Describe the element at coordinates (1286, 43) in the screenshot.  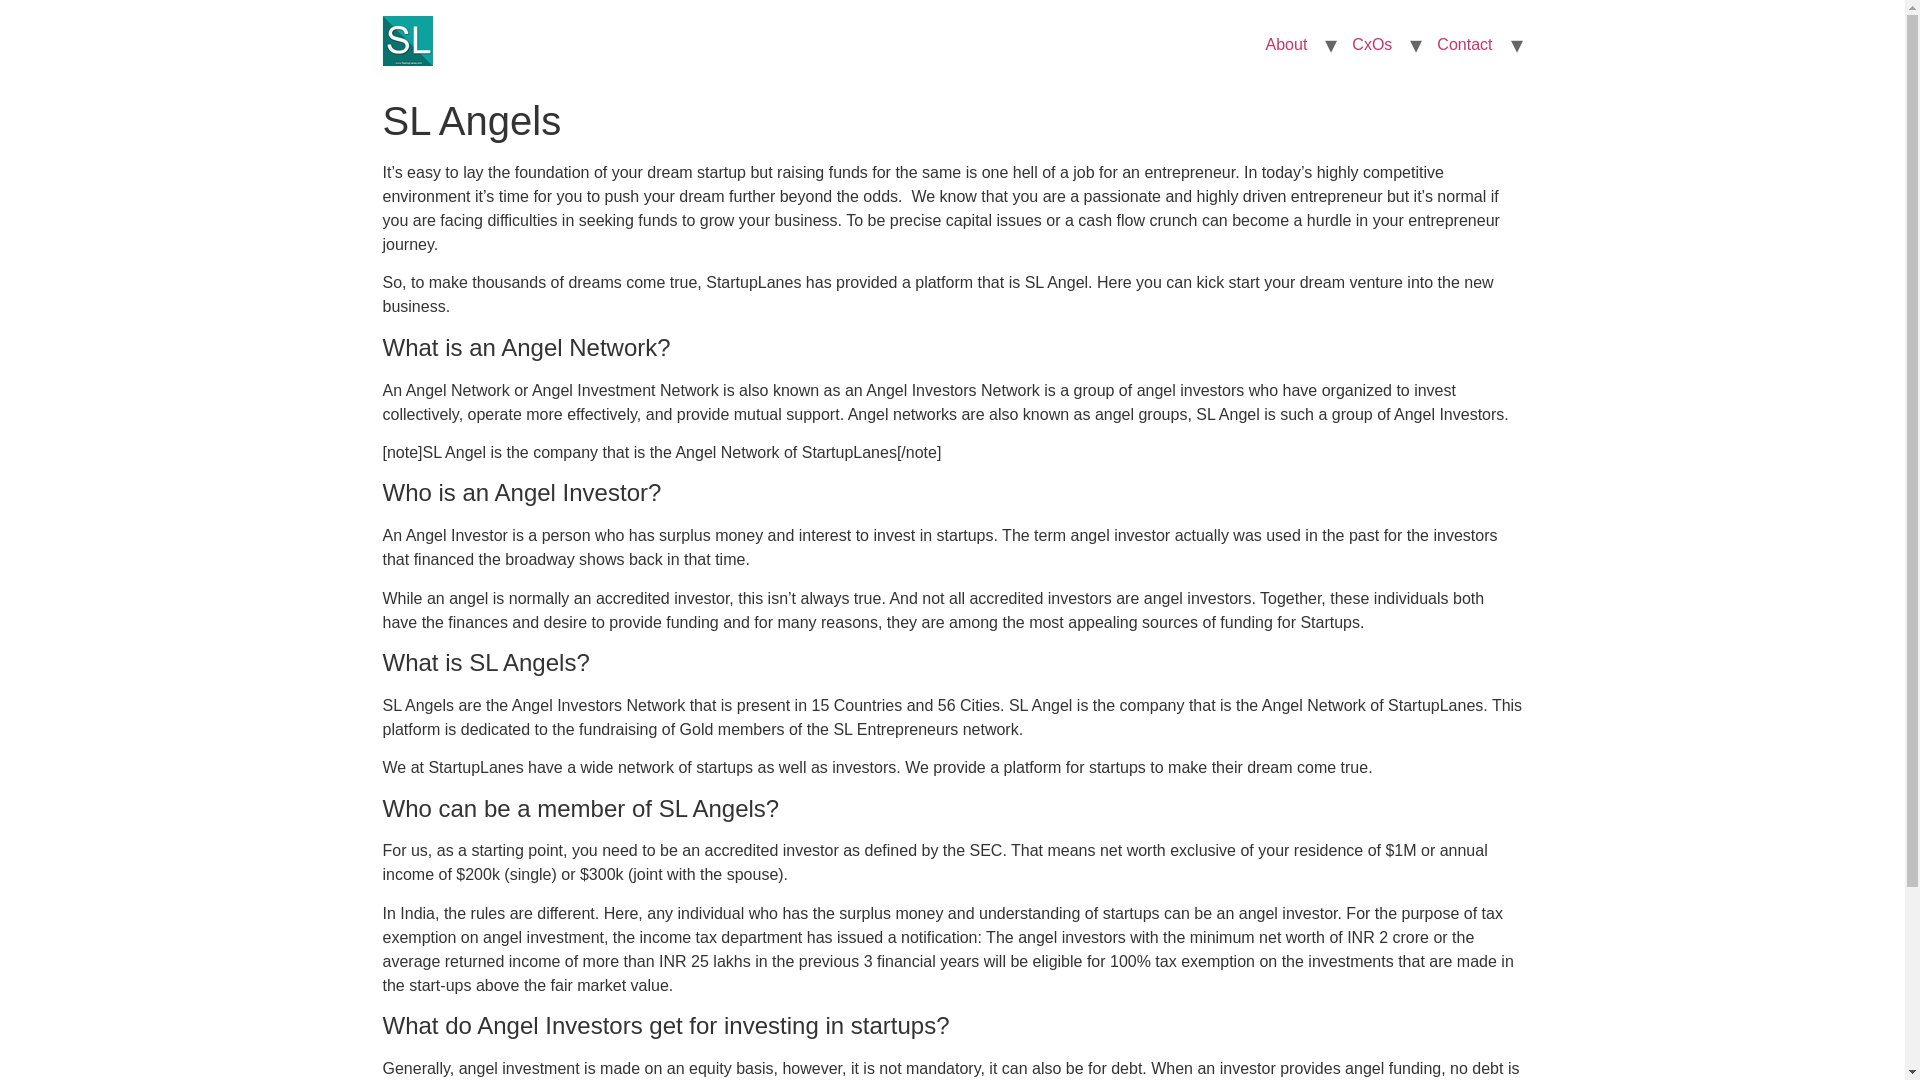
I see `About` at that location.